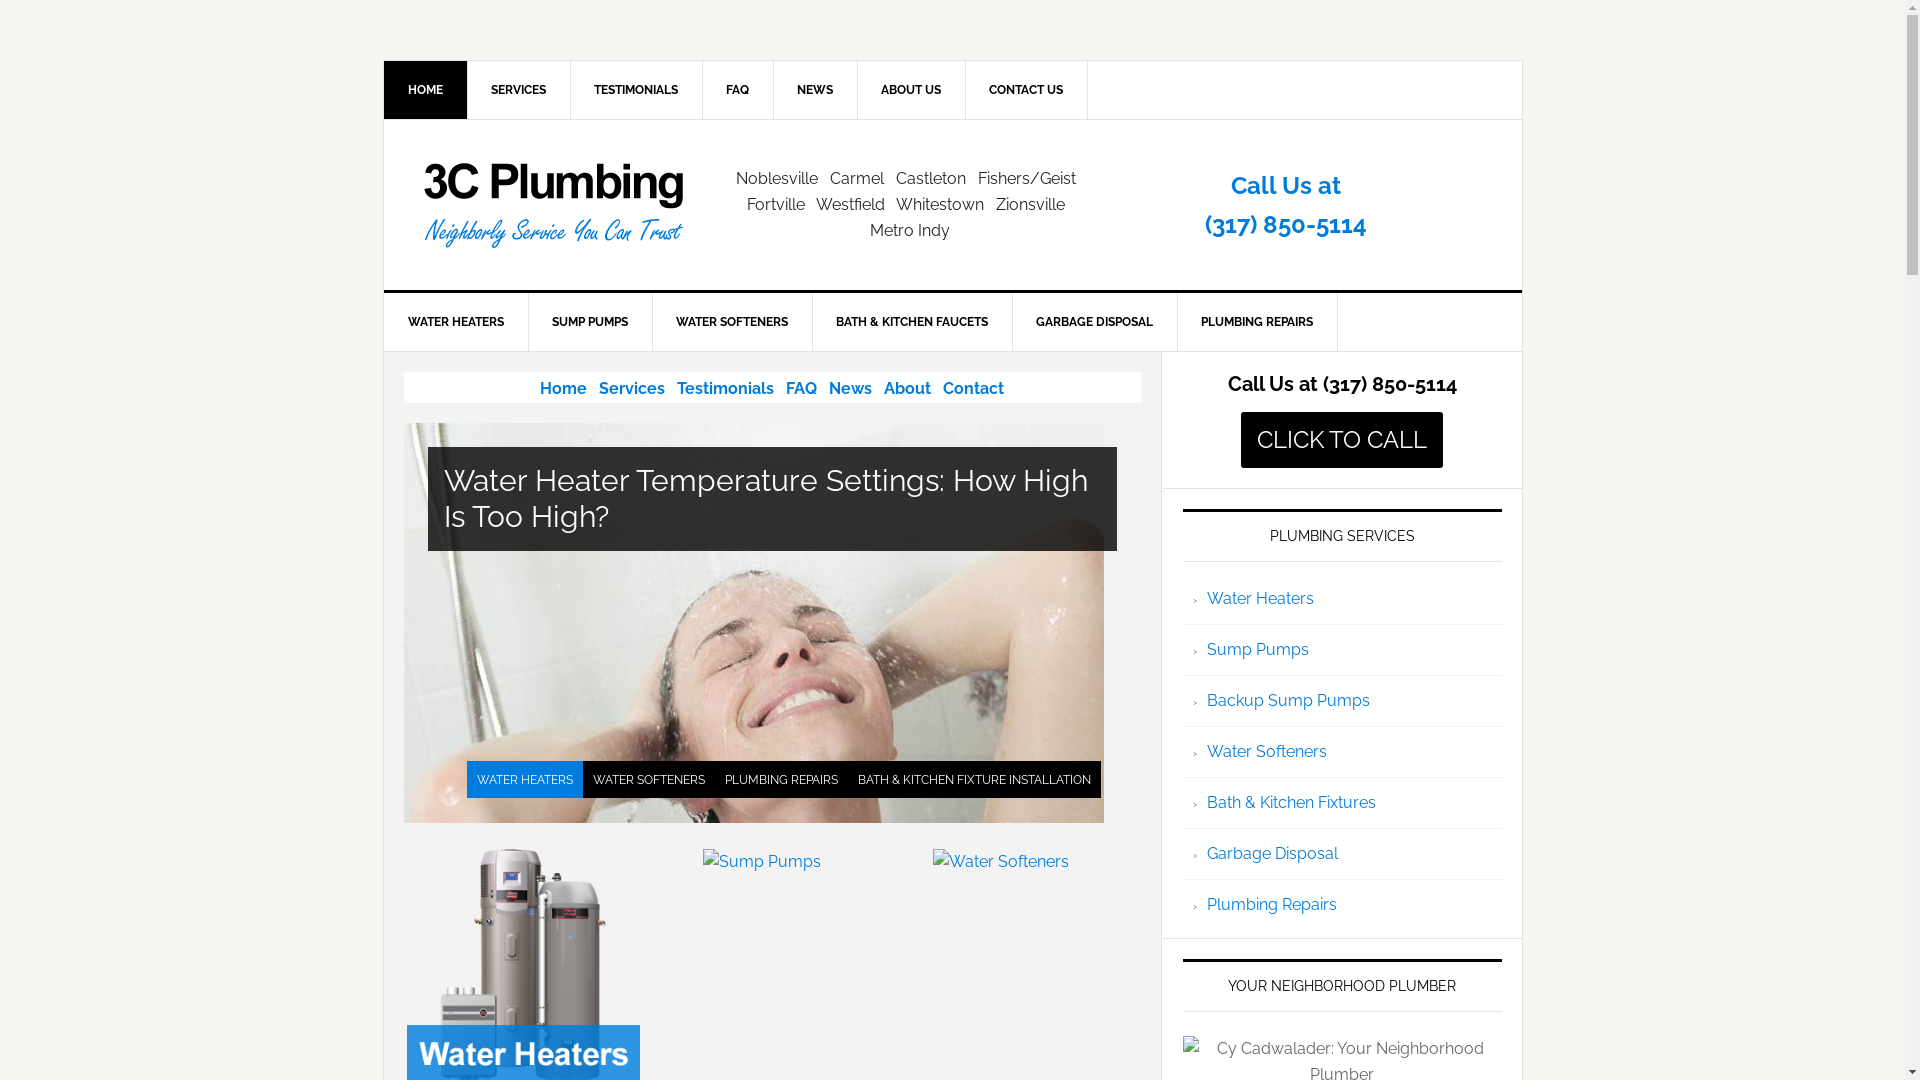 The image size is (1920, 1080). What do you see at coordinates (1030, 204) in the screenshot?
I see `Zionsville` at bounding box center [1030, 204].